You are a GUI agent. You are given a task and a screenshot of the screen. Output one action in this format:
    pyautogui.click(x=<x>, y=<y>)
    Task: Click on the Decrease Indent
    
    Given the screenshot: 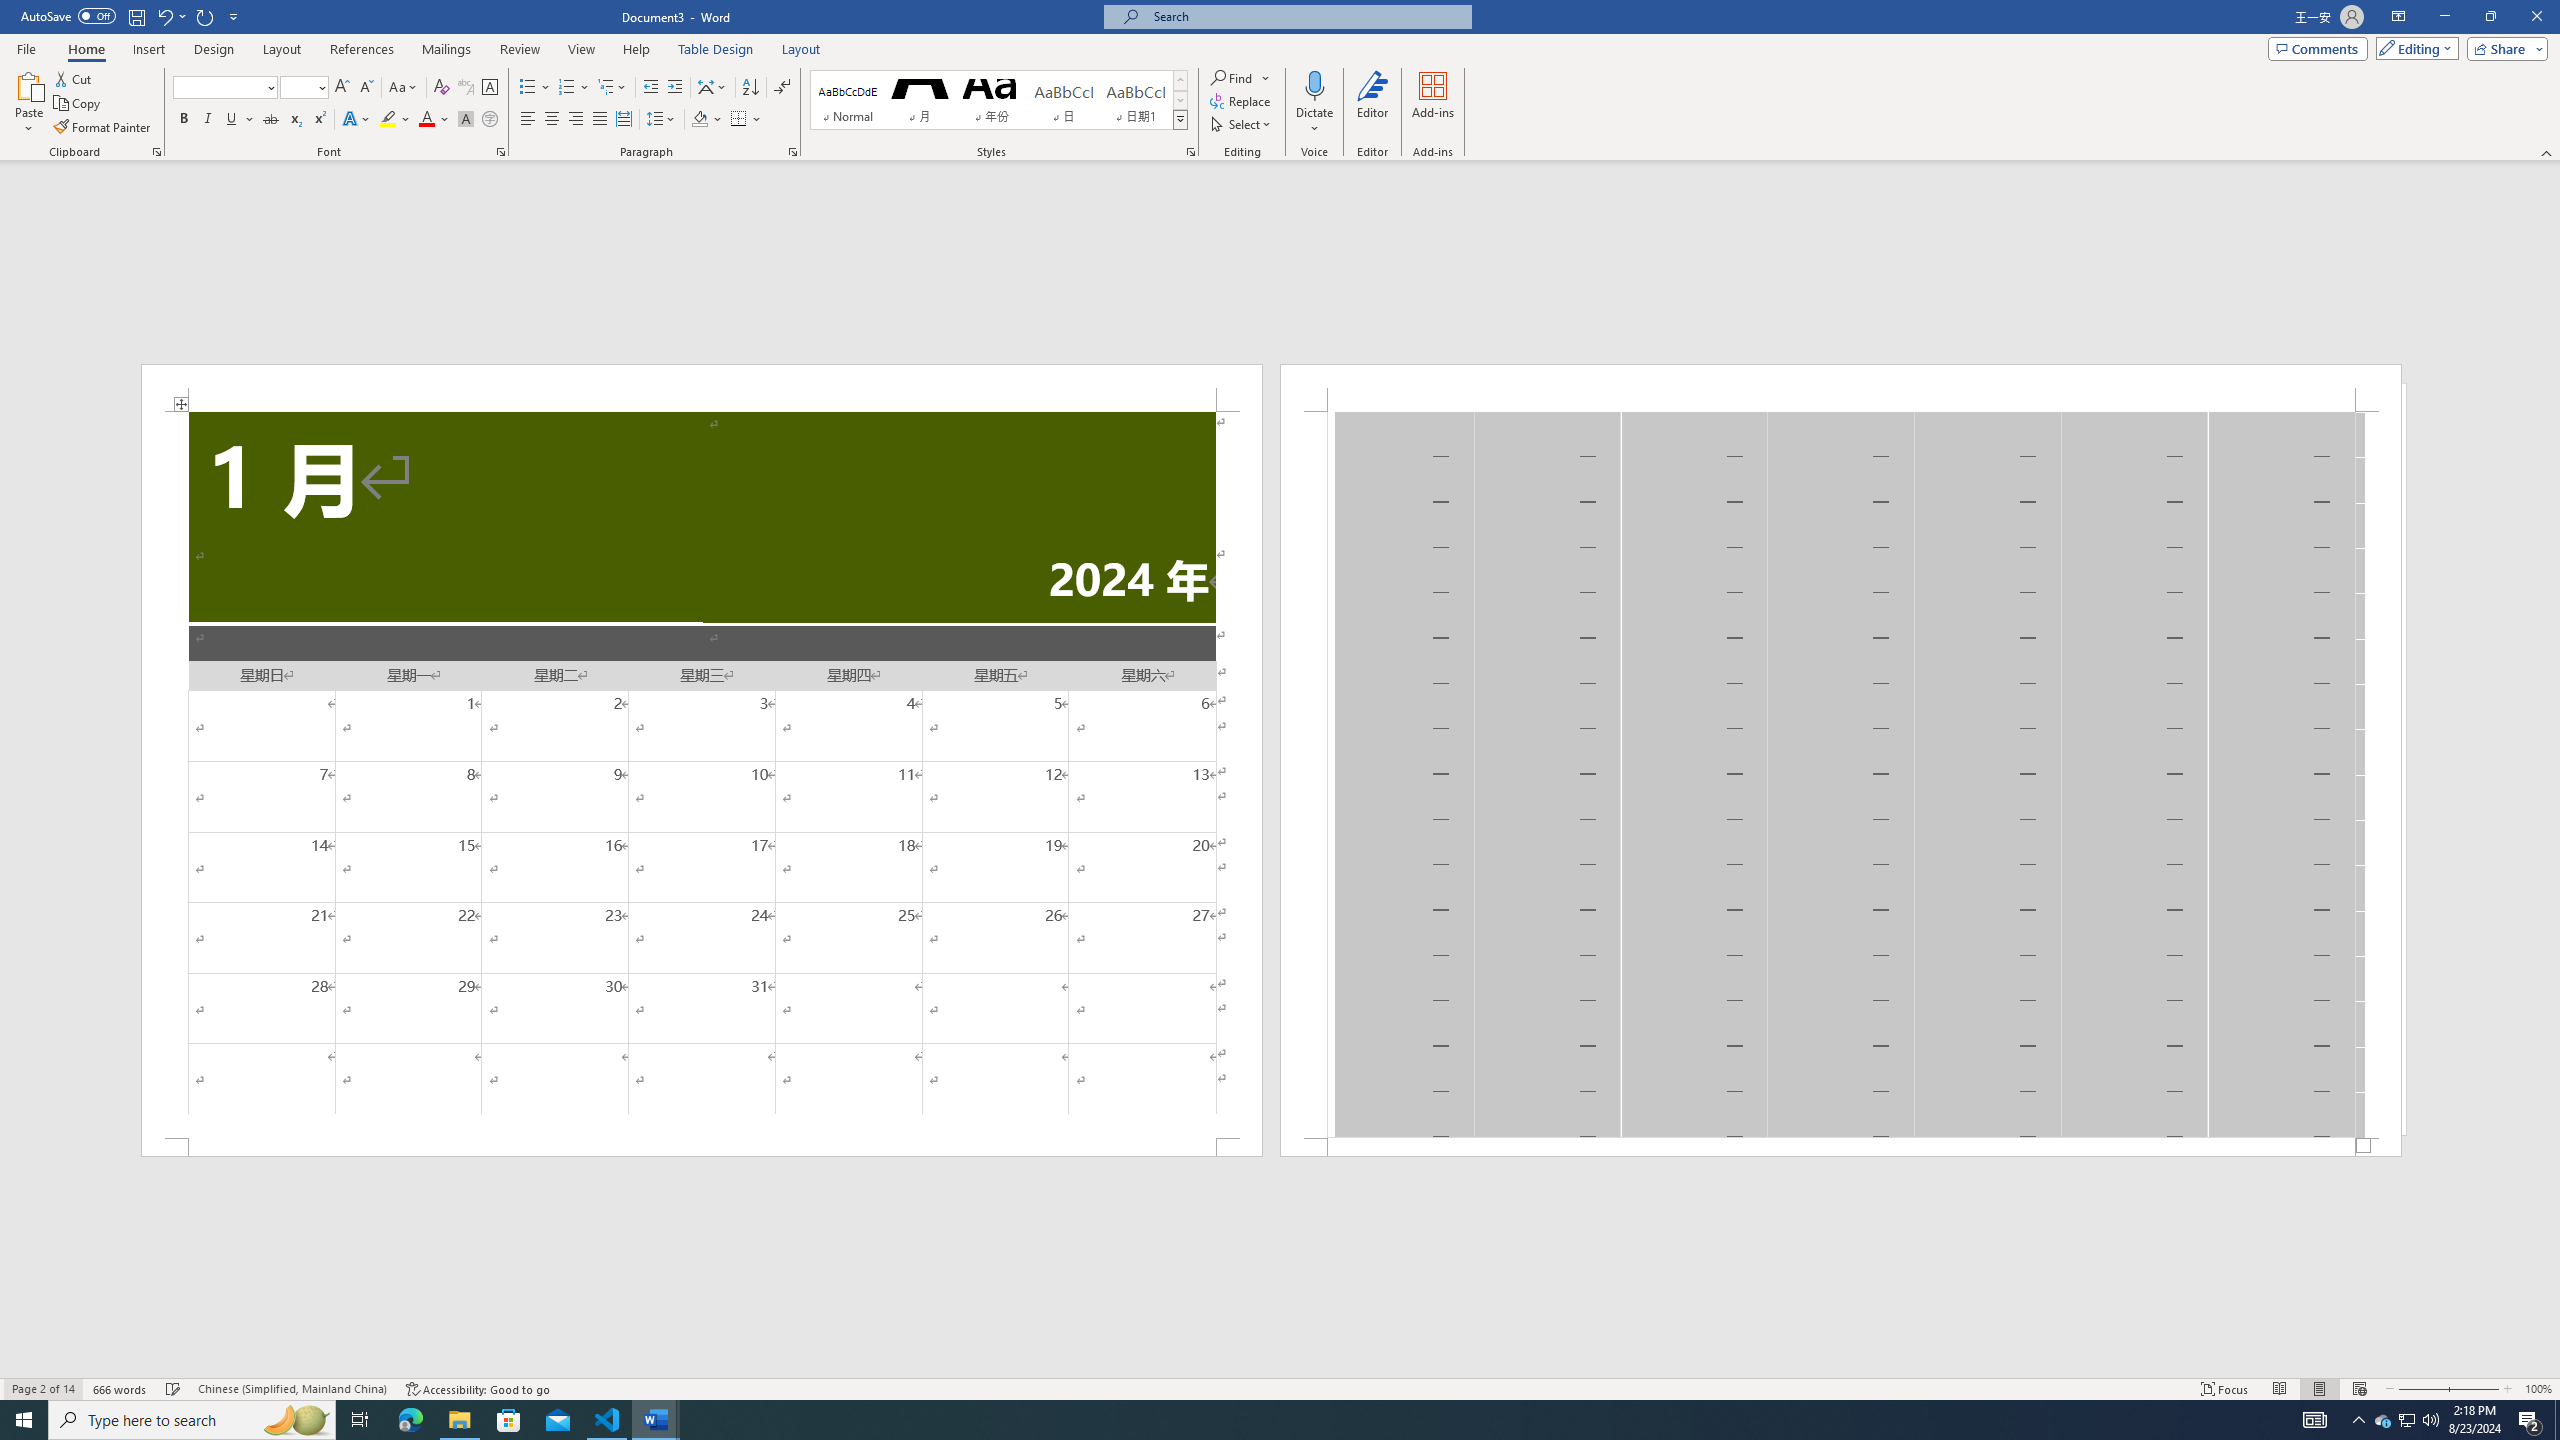 What is the action you would take?
    pyautogui.click(x=652, y=88)
    